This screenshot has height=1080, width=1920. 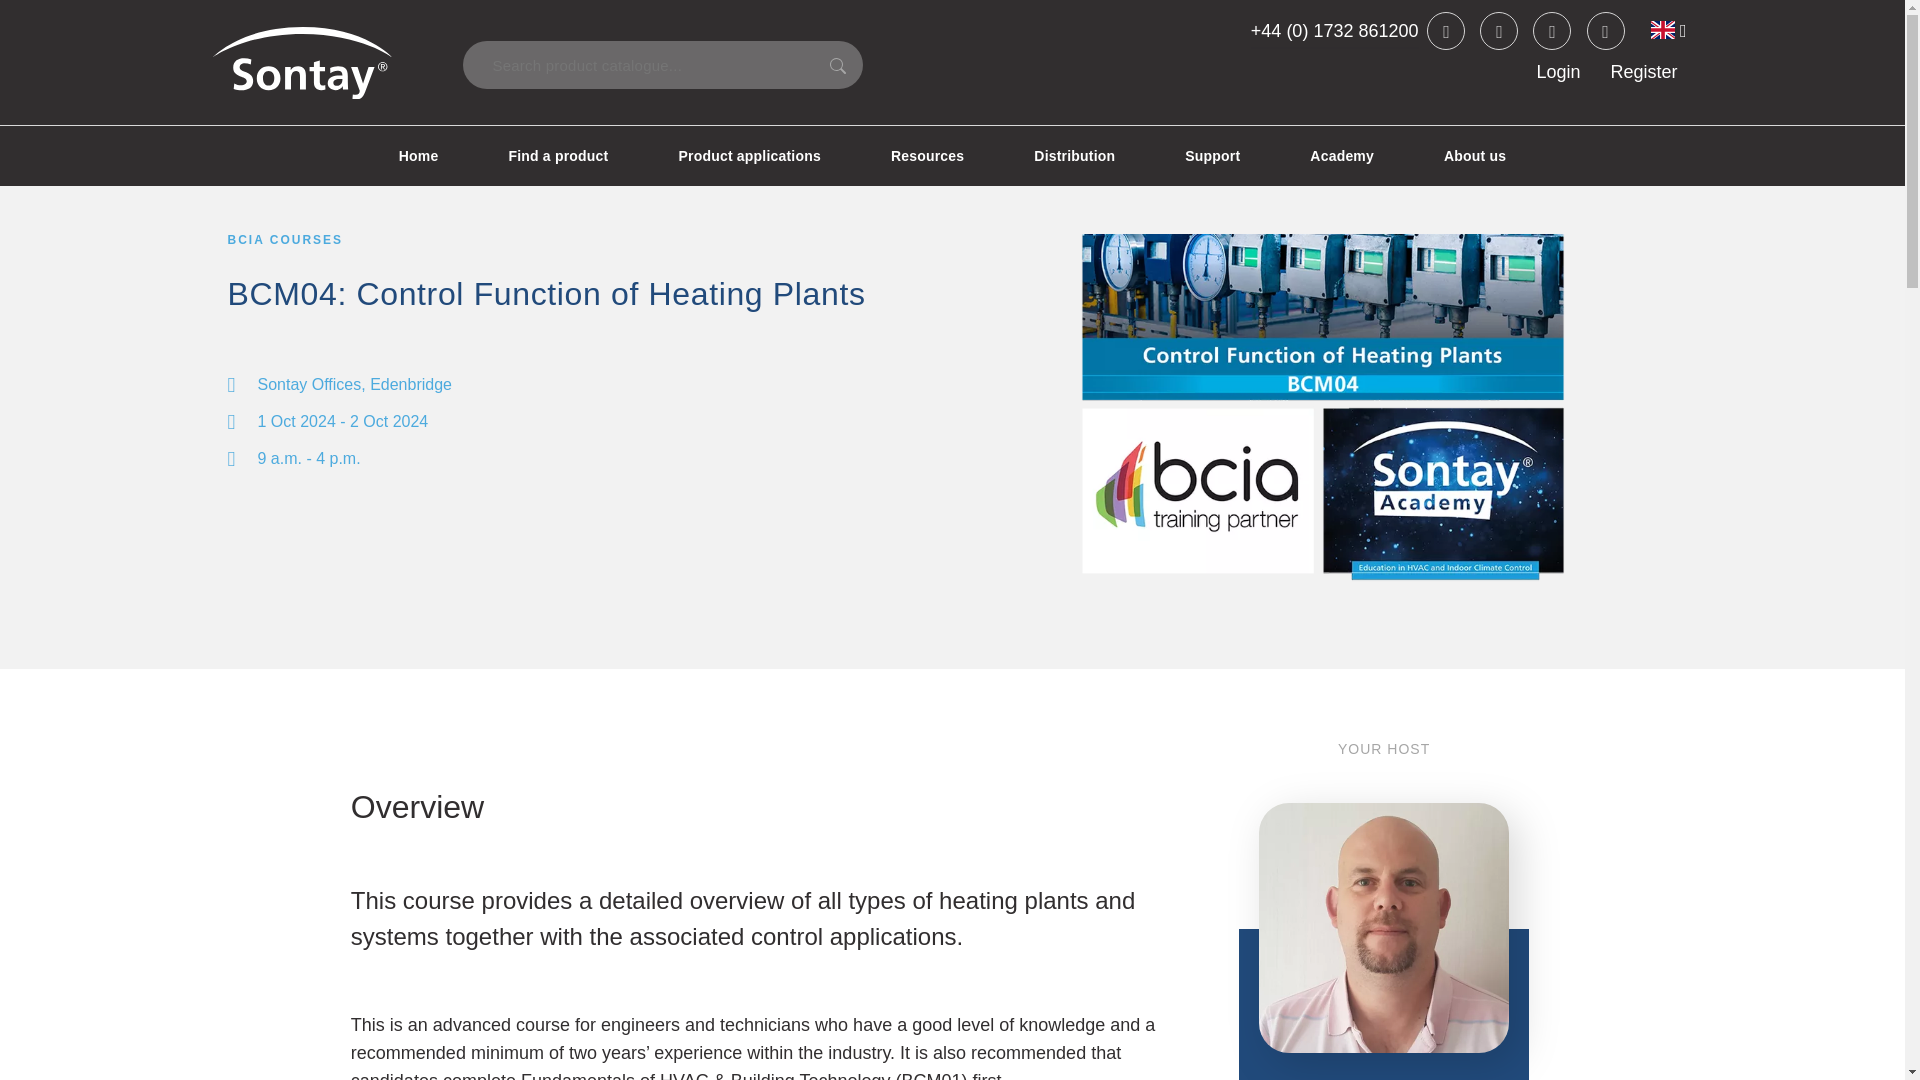 What do you see at coordinates (301, 63) in the screenshot?
I see `Sontay` at bounding box center [301, 63].